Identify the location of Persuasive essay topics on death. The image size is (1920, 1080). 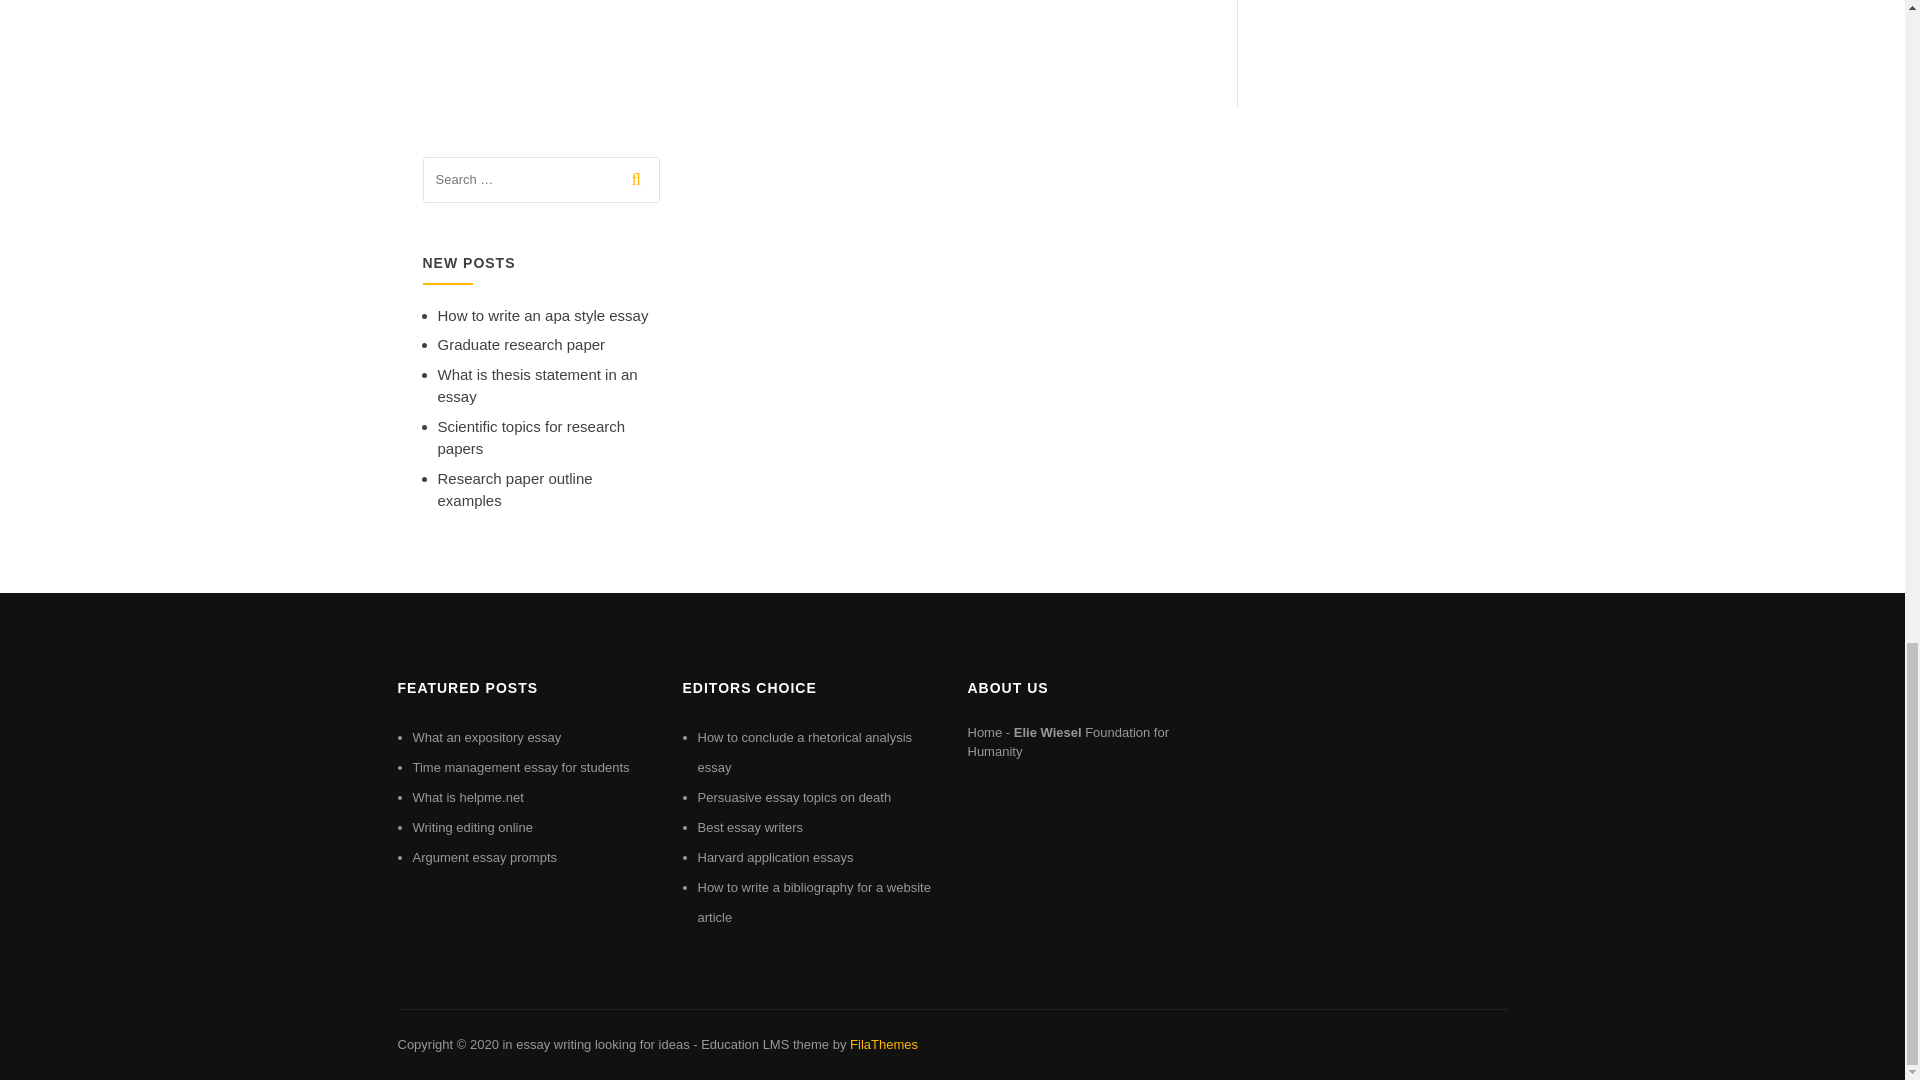
(795, 796).